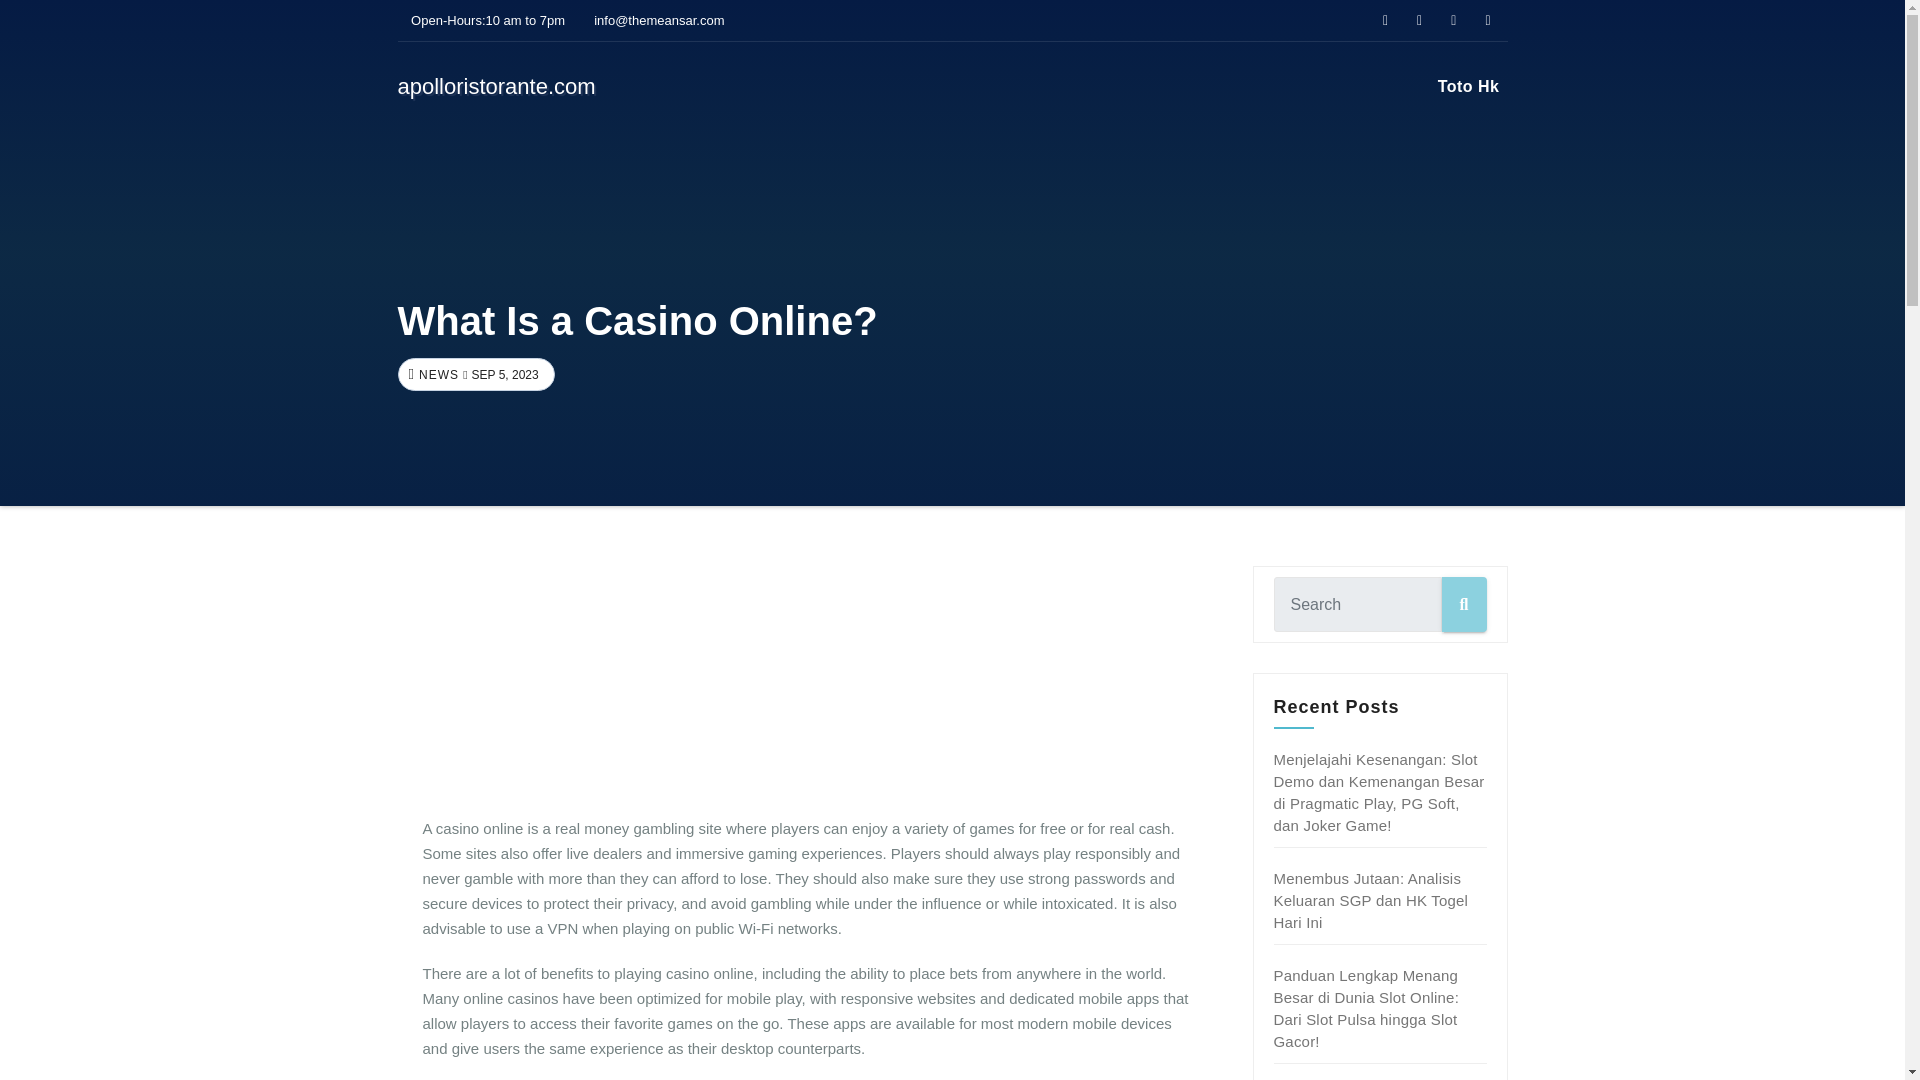 Image resolution: width=1920 pixels, height=1080 pixels. Describe the element at coordinates (1371, 900) in the screenshot. I see `Menembus Jutaan: Analisis Keluaran SGP dan HK Togel Hari Ini` at that location.